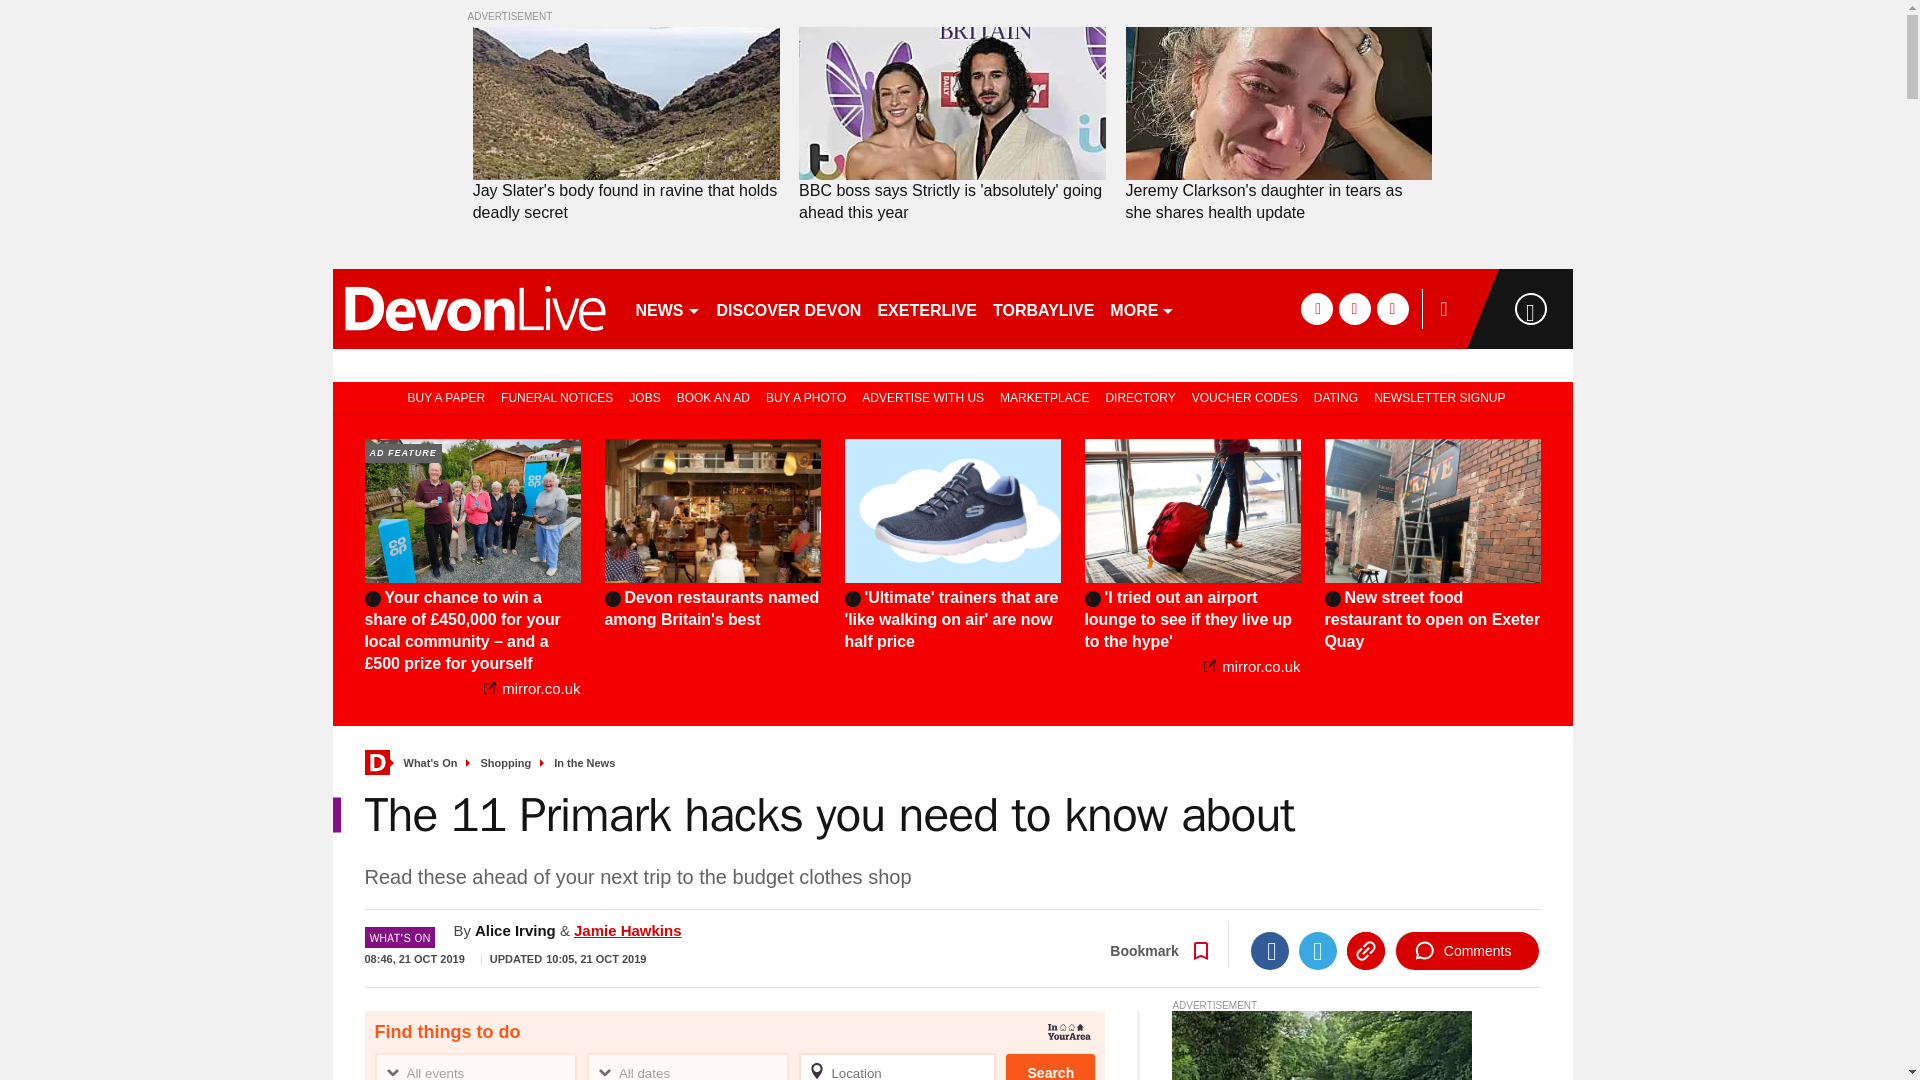 The image size is (1920, 1080). What do you see at coordinates (626, 202) in the screenshot?
I see `Jay Slater's body found in ravine that holds deadly secret` at bounding box center [626, 202].